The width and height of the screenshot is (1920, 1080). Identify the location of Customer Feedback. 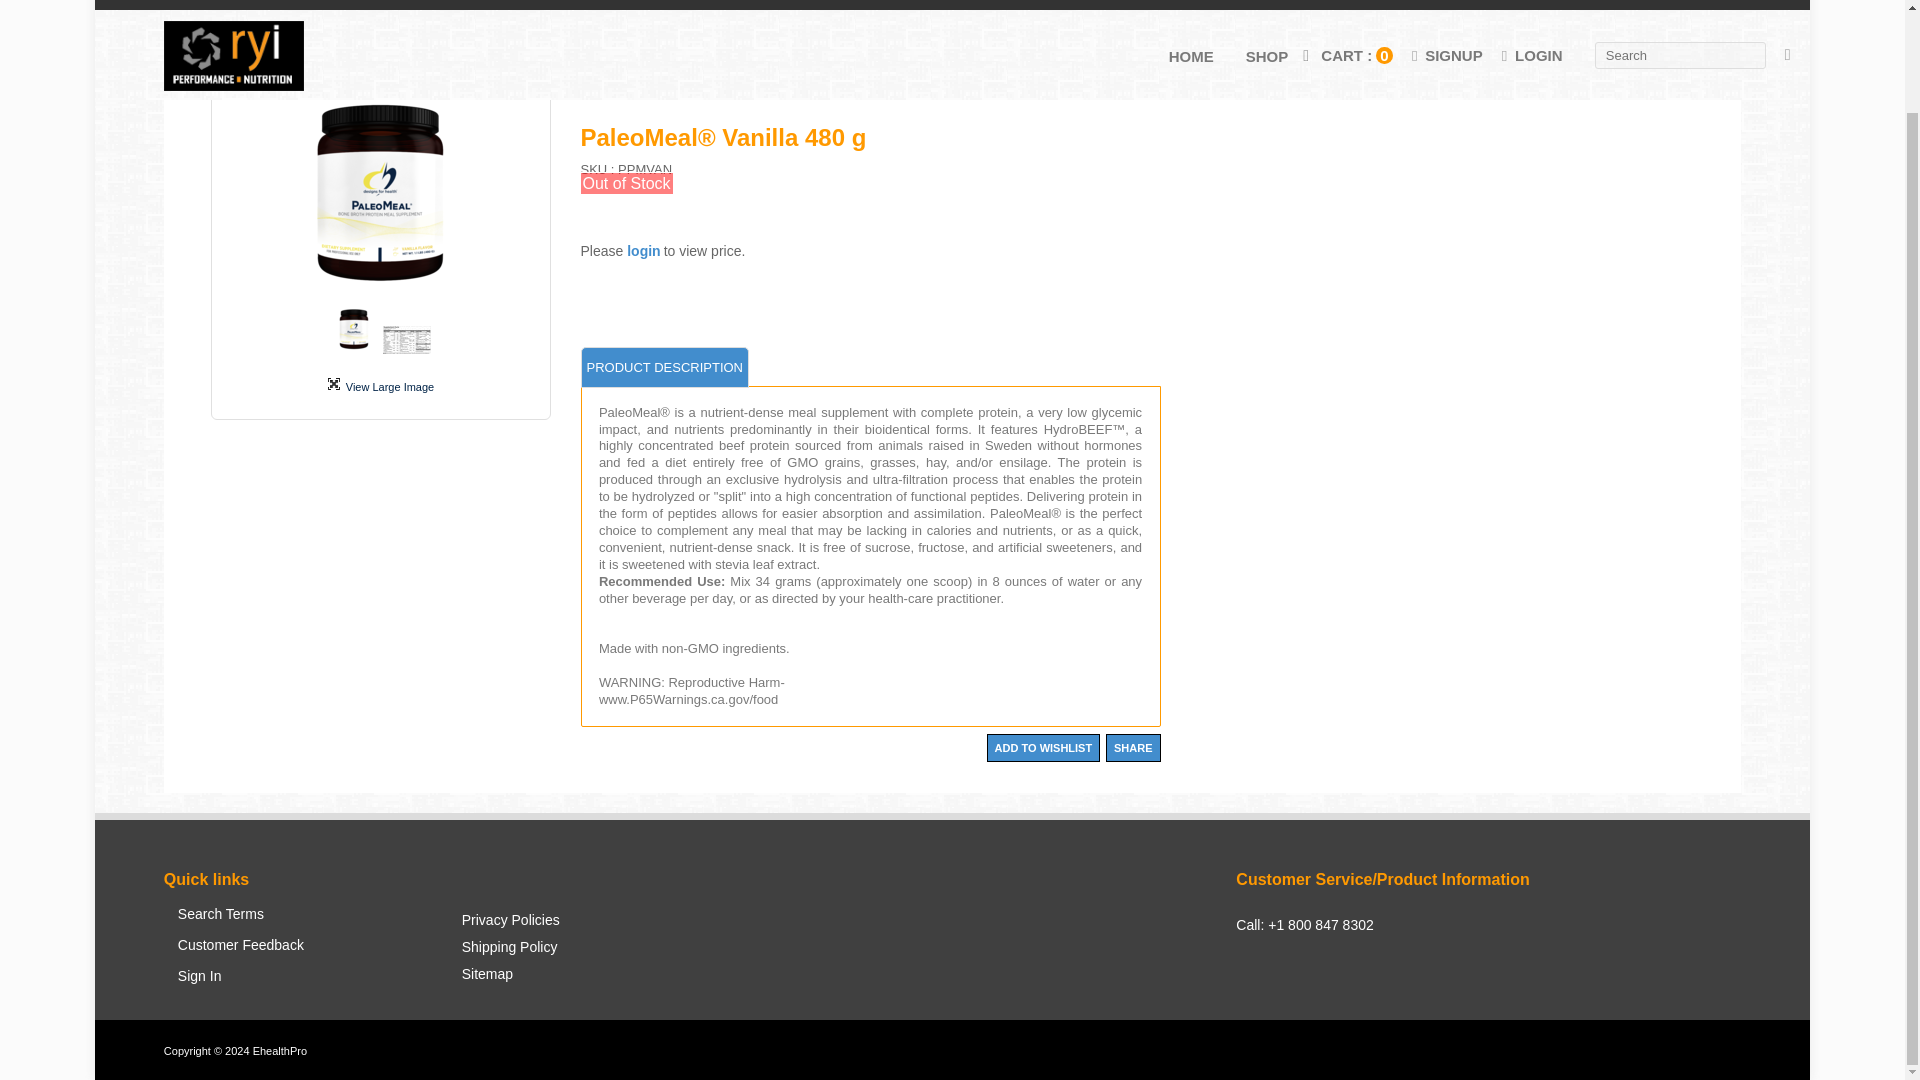
(240, 953).